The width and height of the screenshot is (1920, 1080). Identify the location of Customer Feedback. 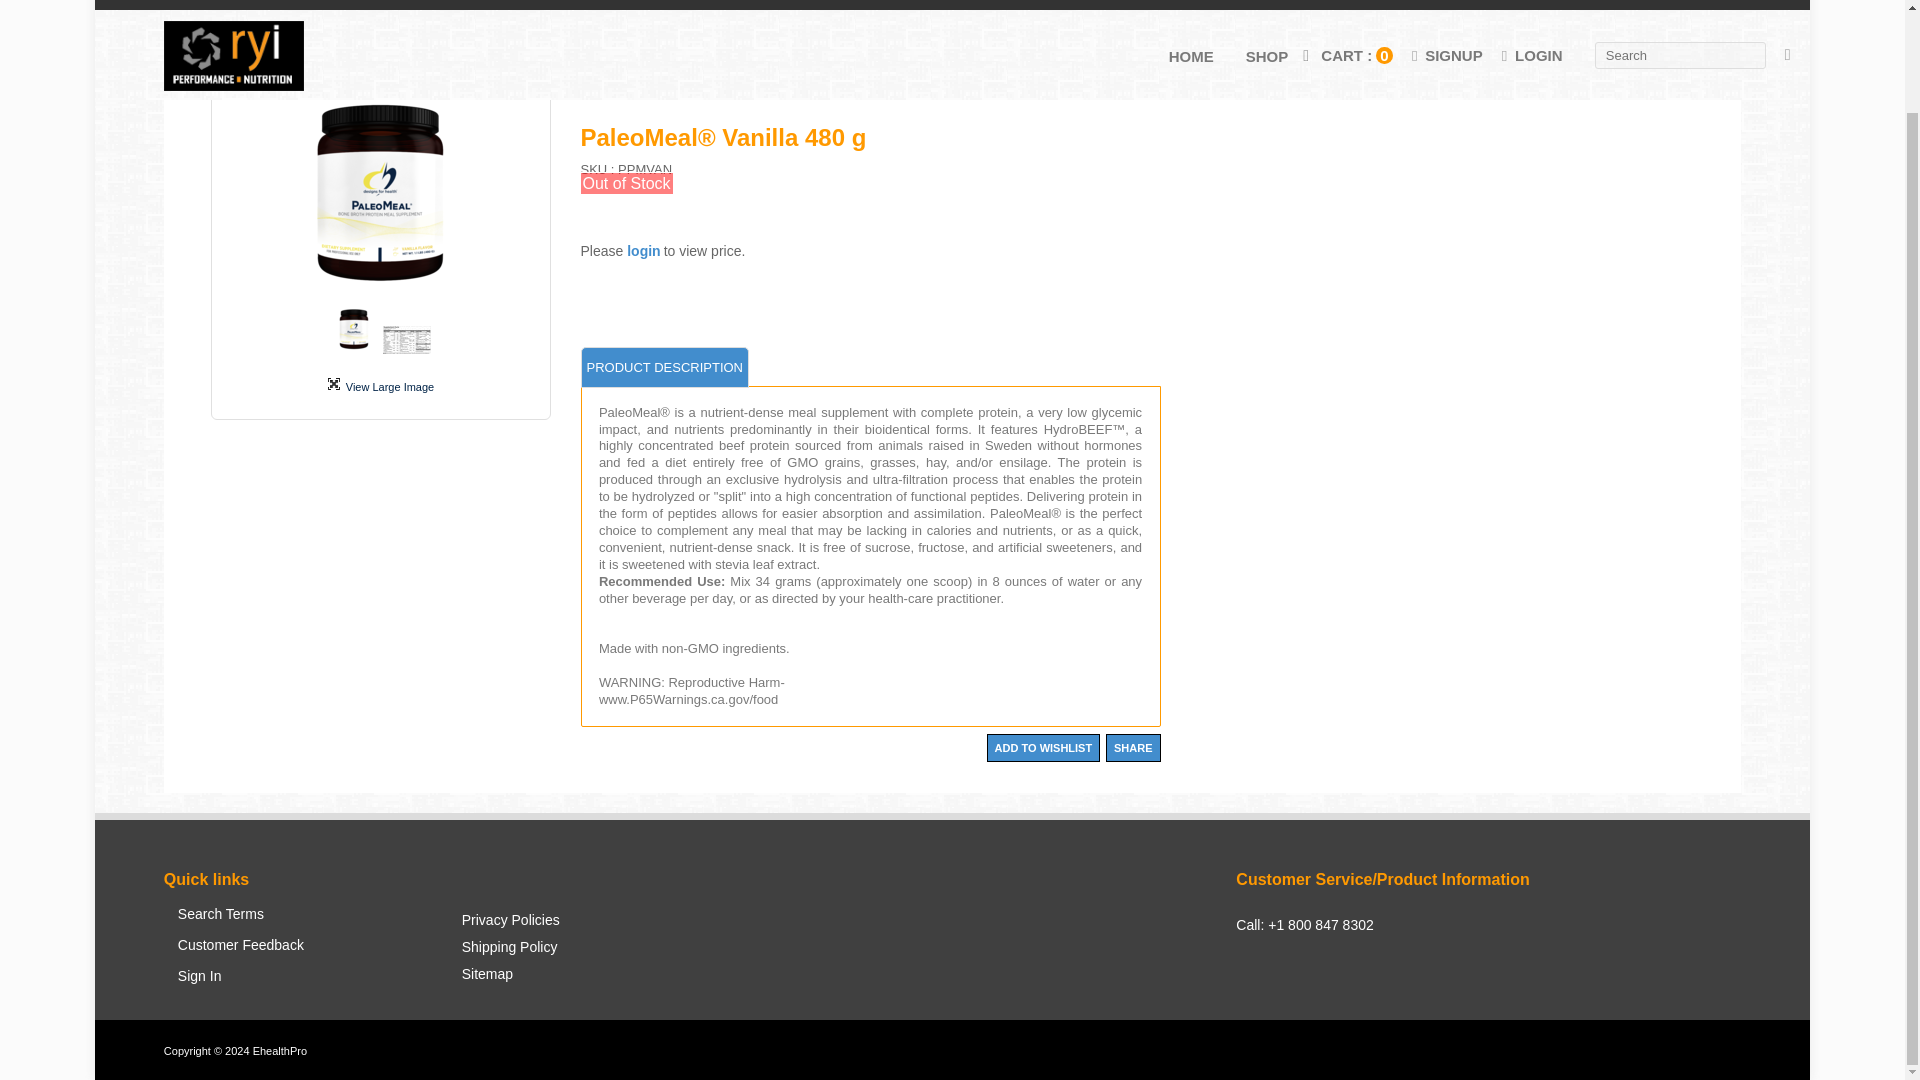
(240, 953).